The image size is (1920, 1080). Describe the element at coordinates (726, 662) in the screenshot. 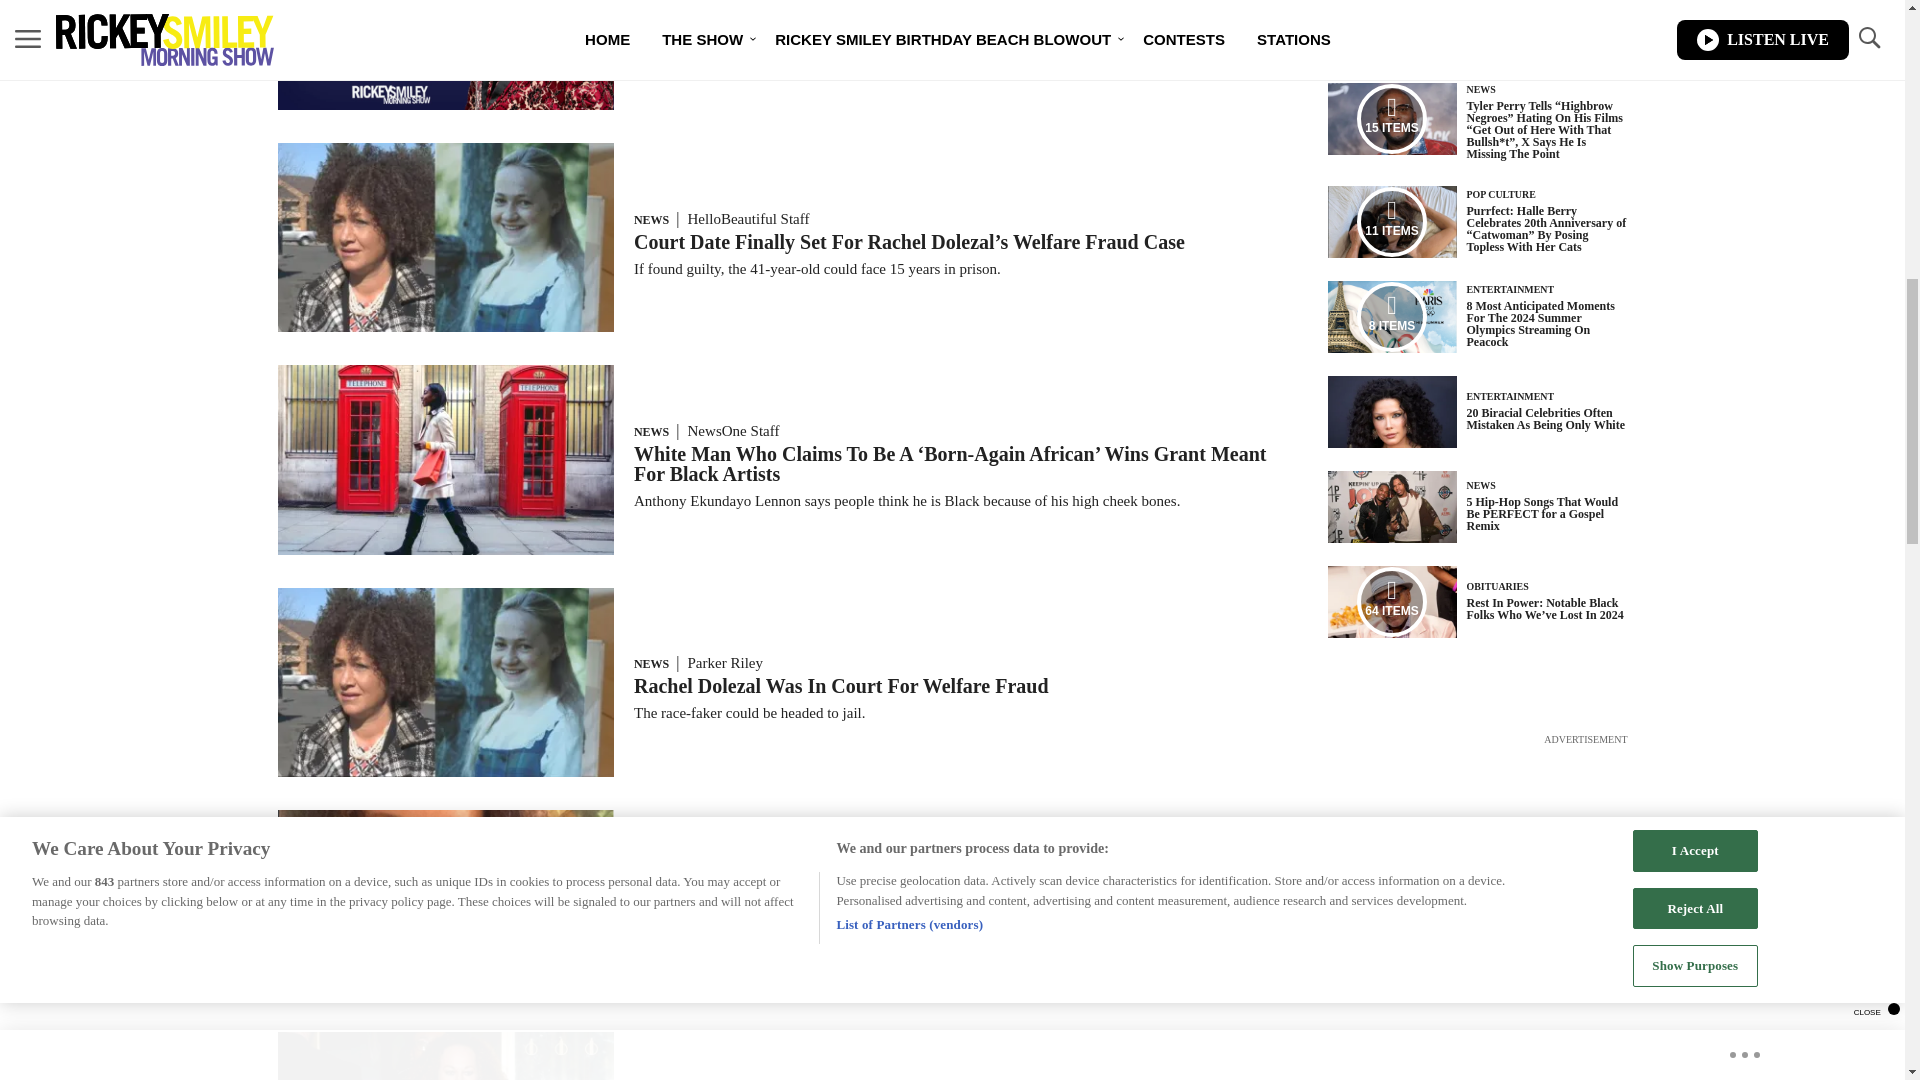

I see `Parker Riley` at that location.